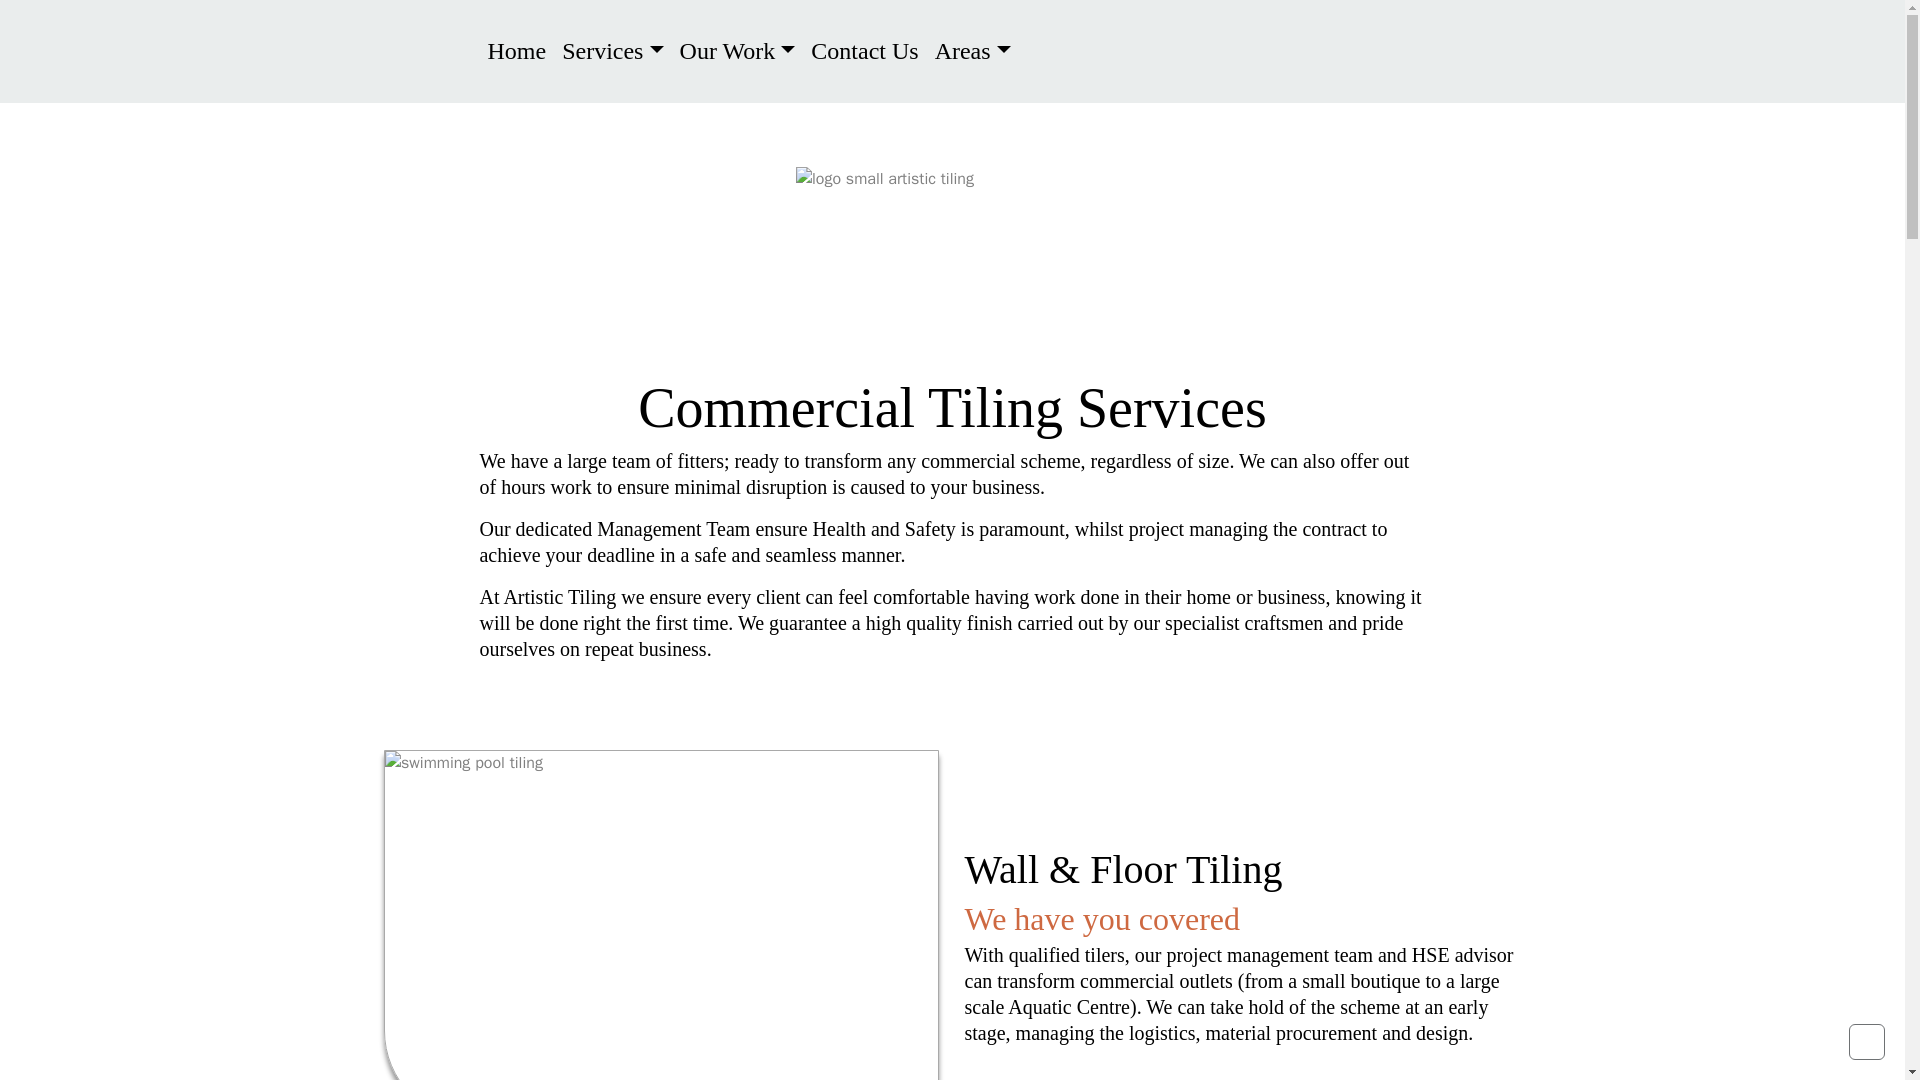  Describe the element at coordinates (738, 51) in the screenshot. I see `Our Work` at that location.